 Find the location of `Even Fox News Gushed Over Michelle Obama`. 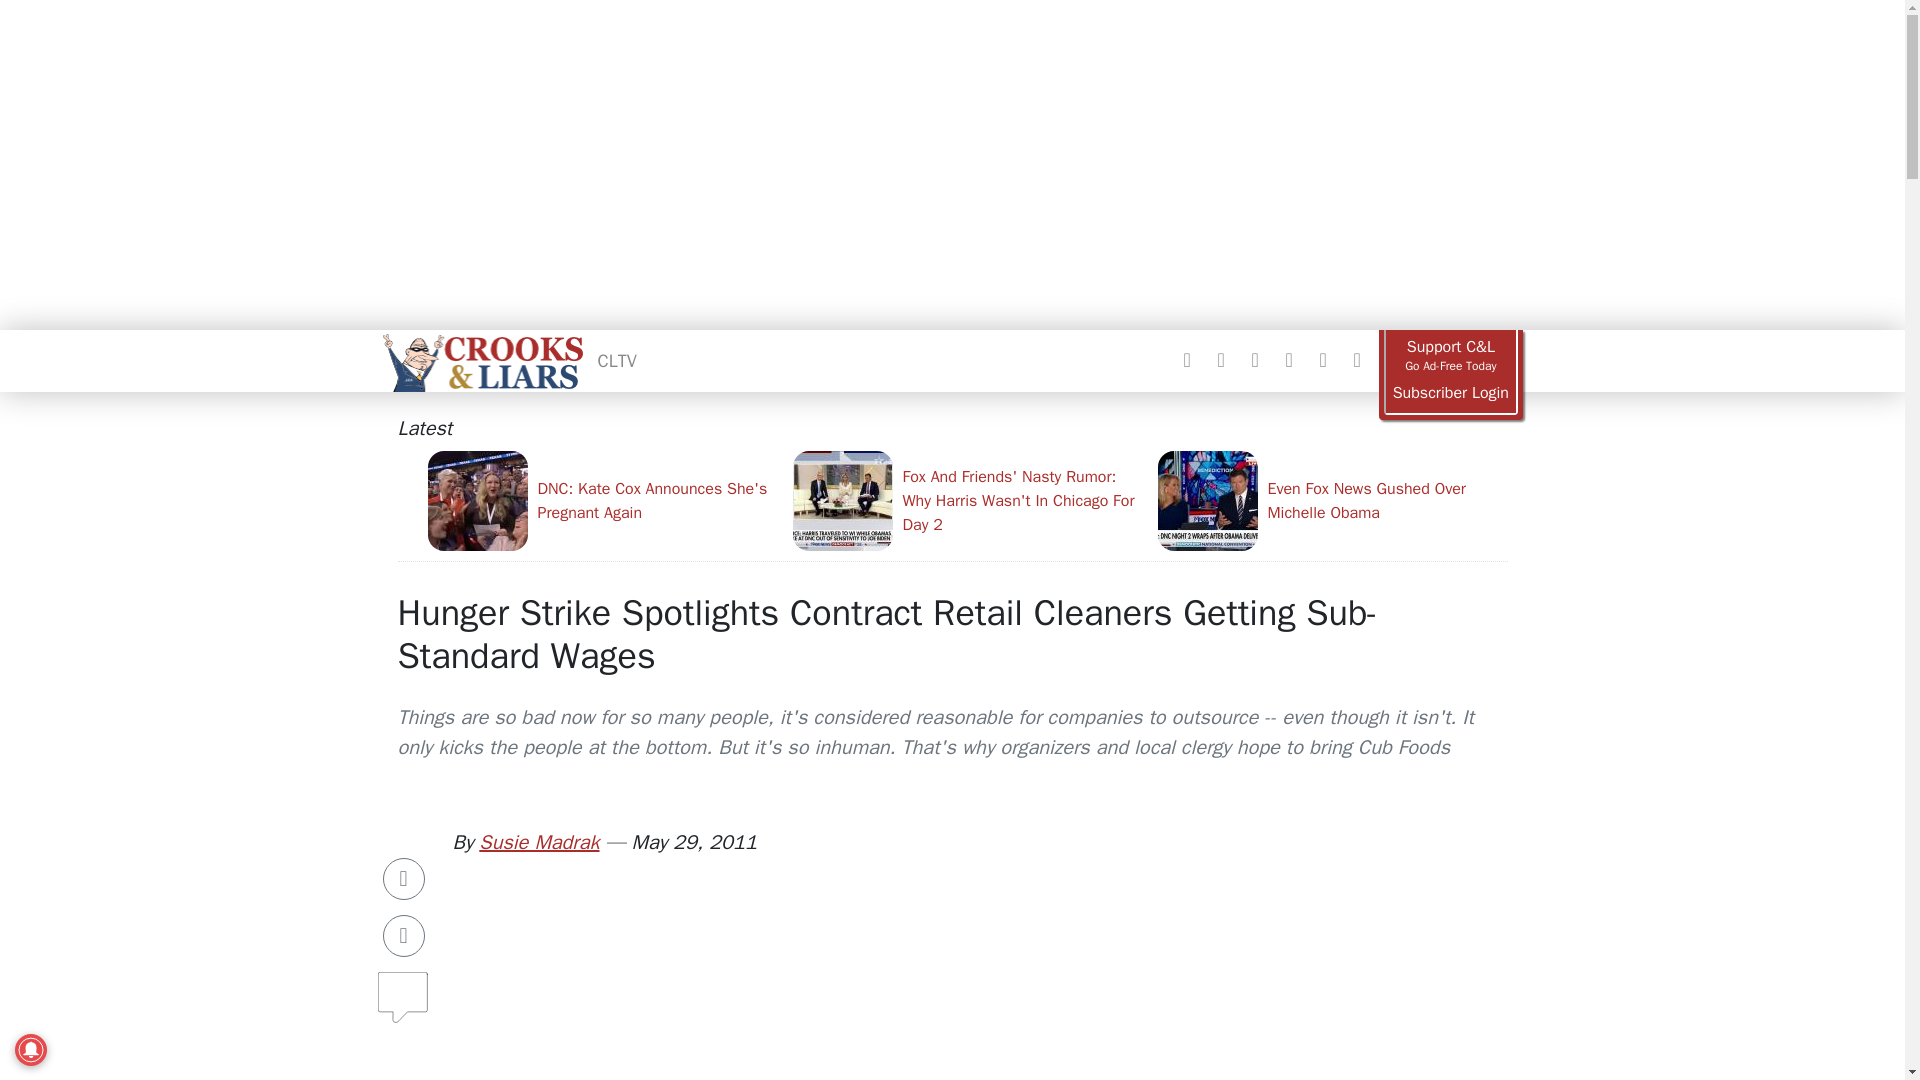

Even Fox News Gushed Over Michelle Obama is located at coordinates (1332, 500).